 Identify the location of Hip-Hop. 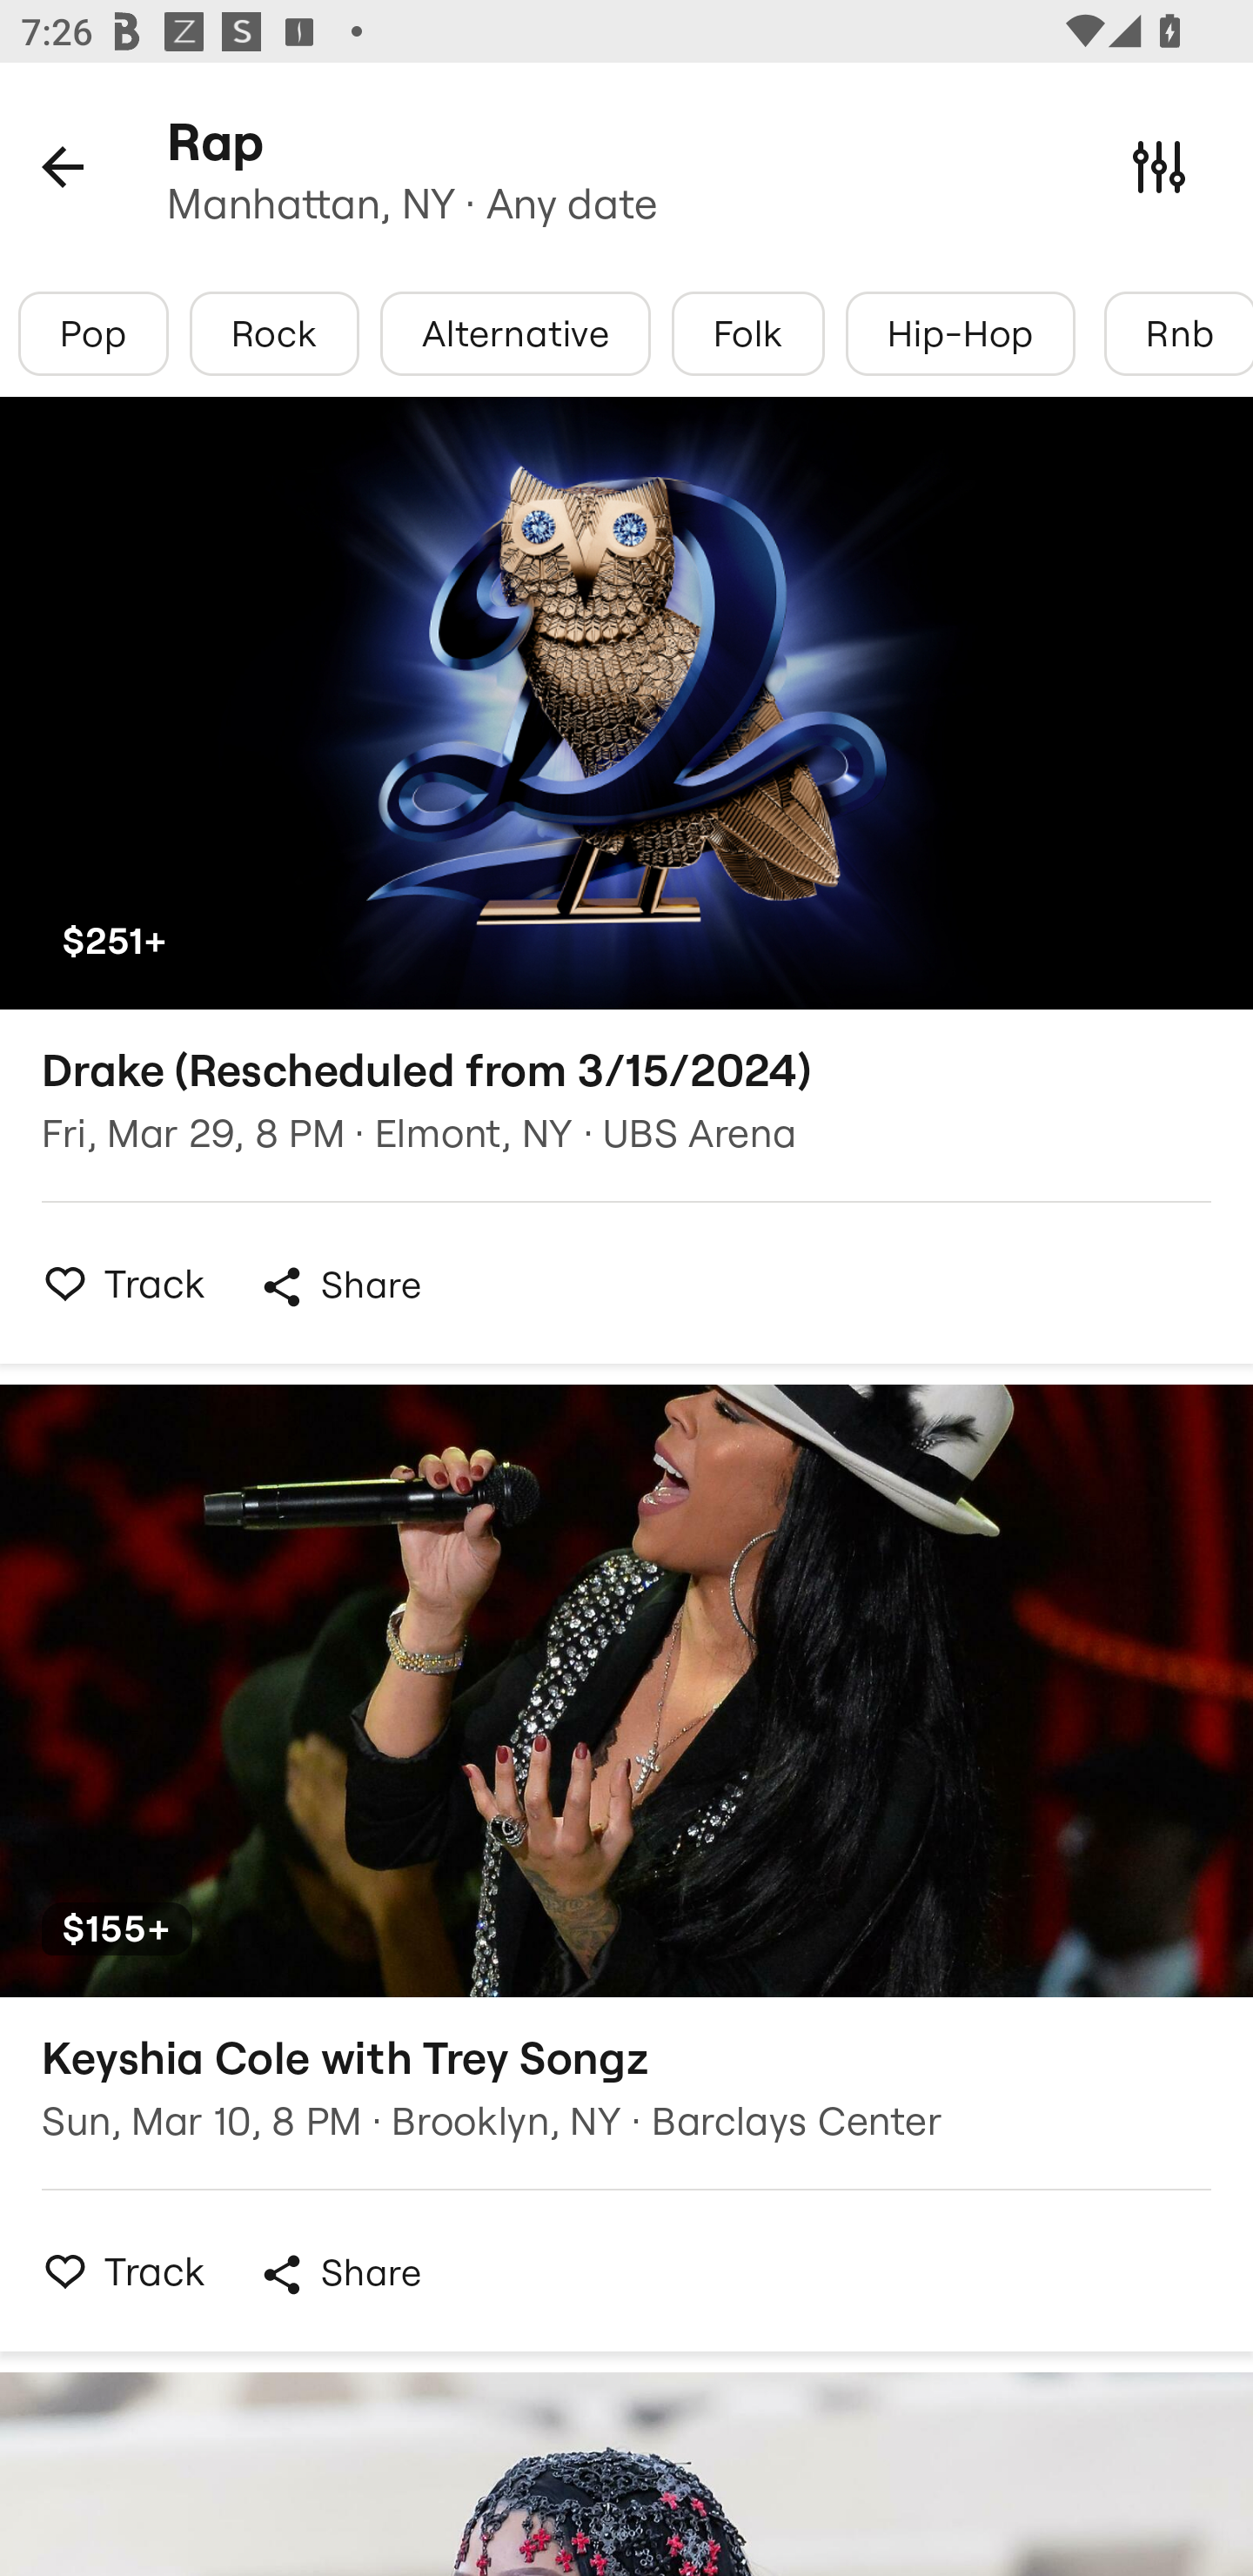
(961, 333).